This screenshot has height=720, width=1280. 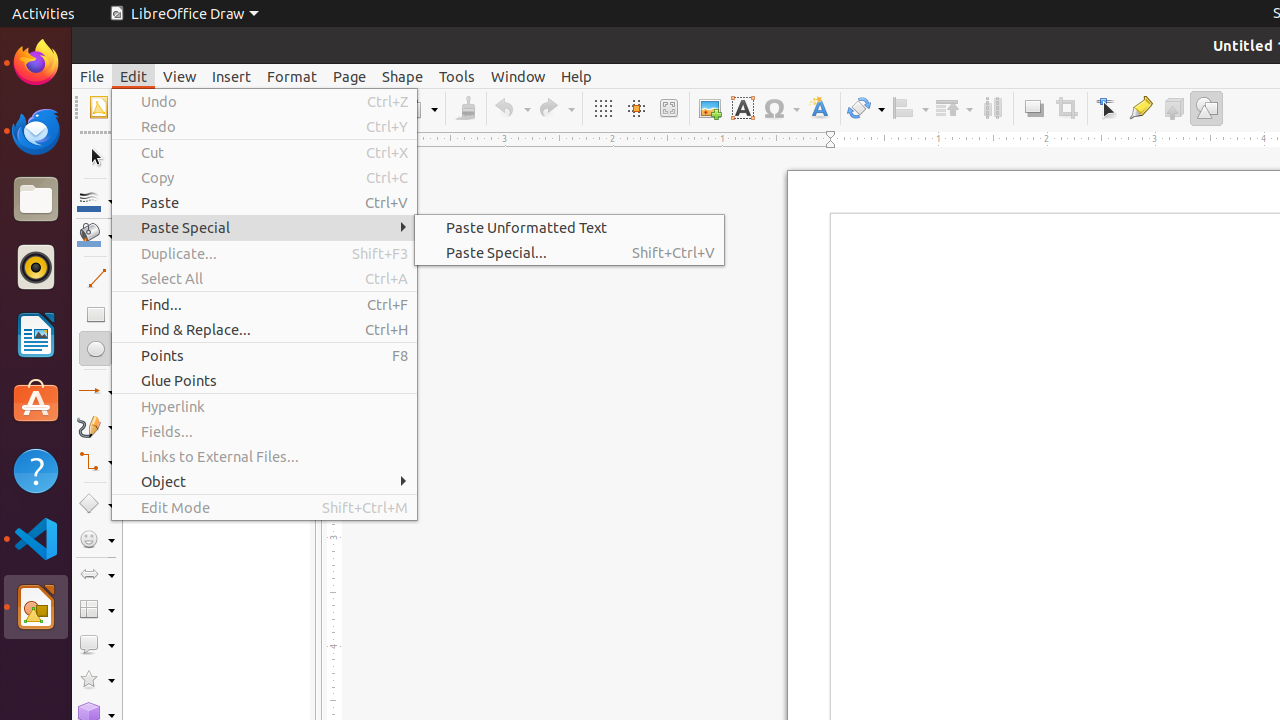 What do you see at coordinates (742, 108) in the screenshot?
I see `Text Box` at bounding box center [742, 108].